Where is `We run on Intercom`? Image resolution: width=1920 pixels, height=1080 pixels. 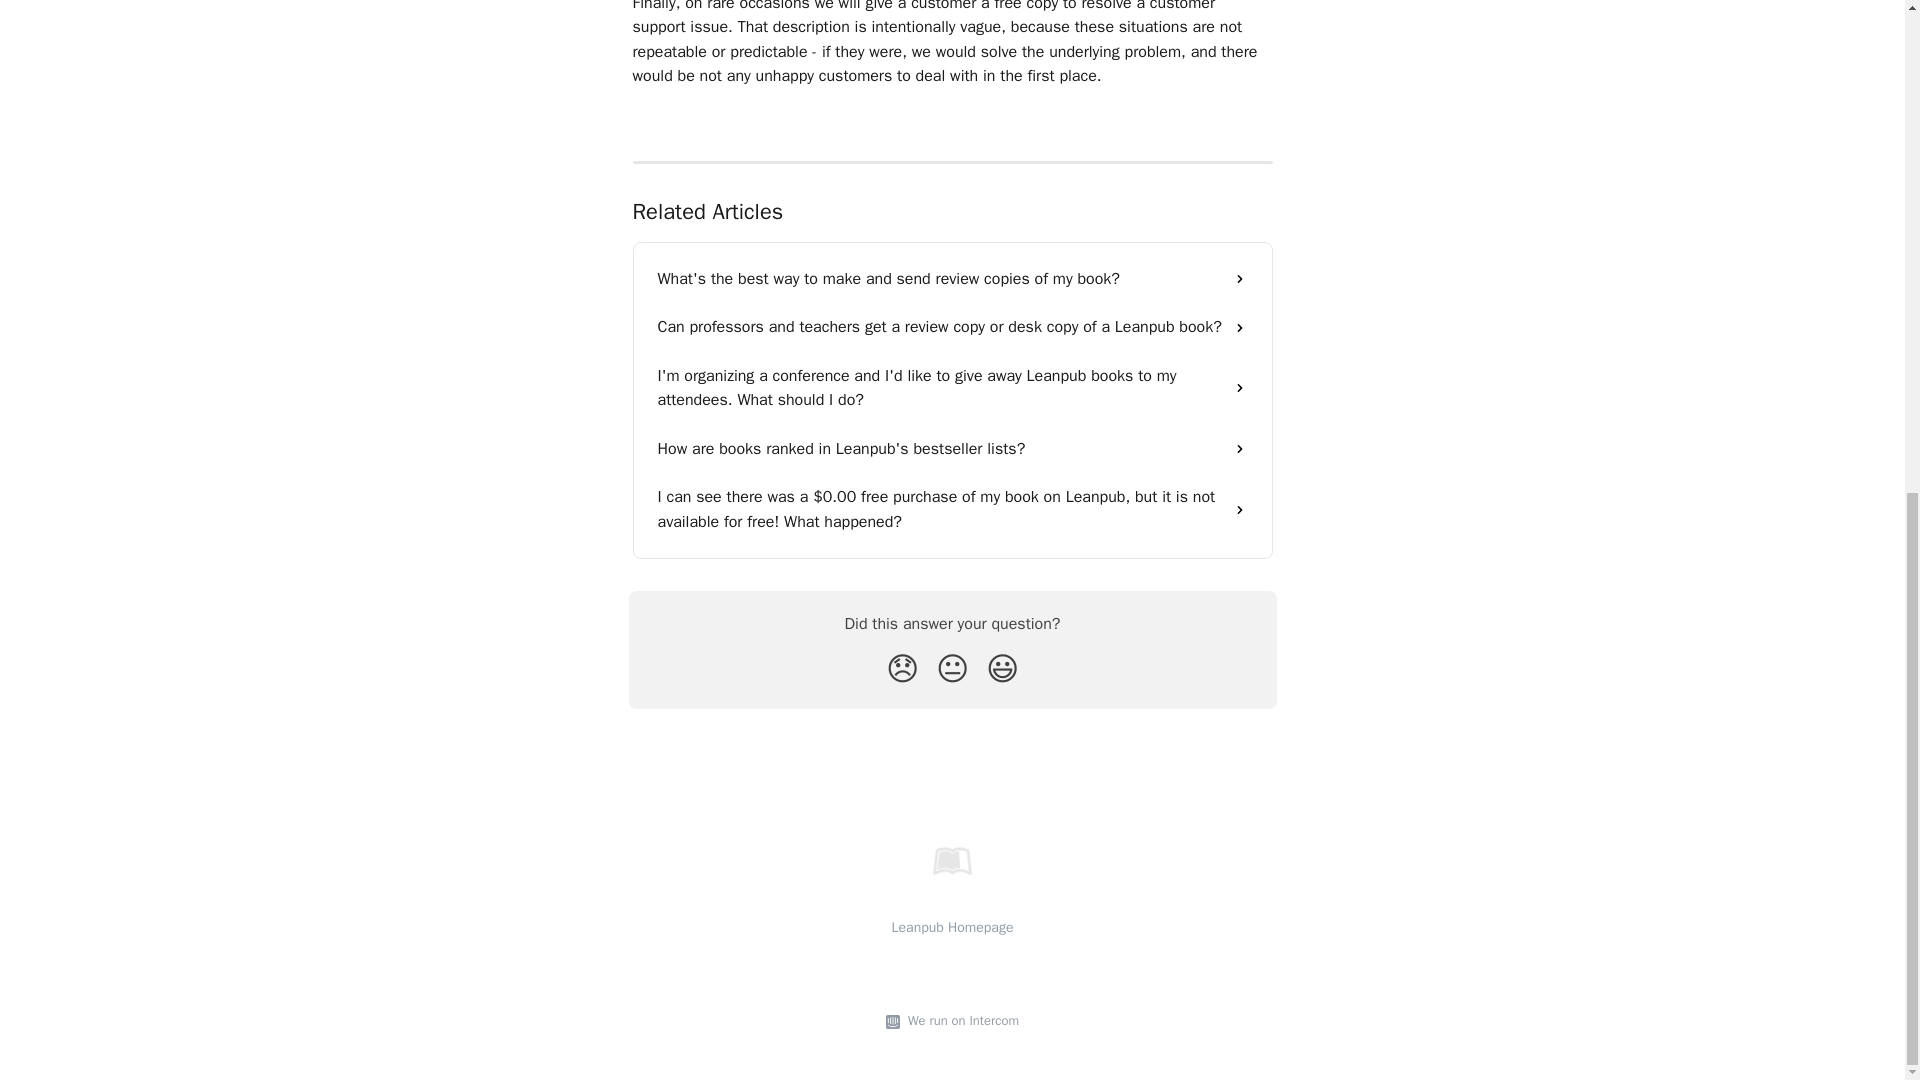 We run on Intercom is located at coordinates (960, 1021).